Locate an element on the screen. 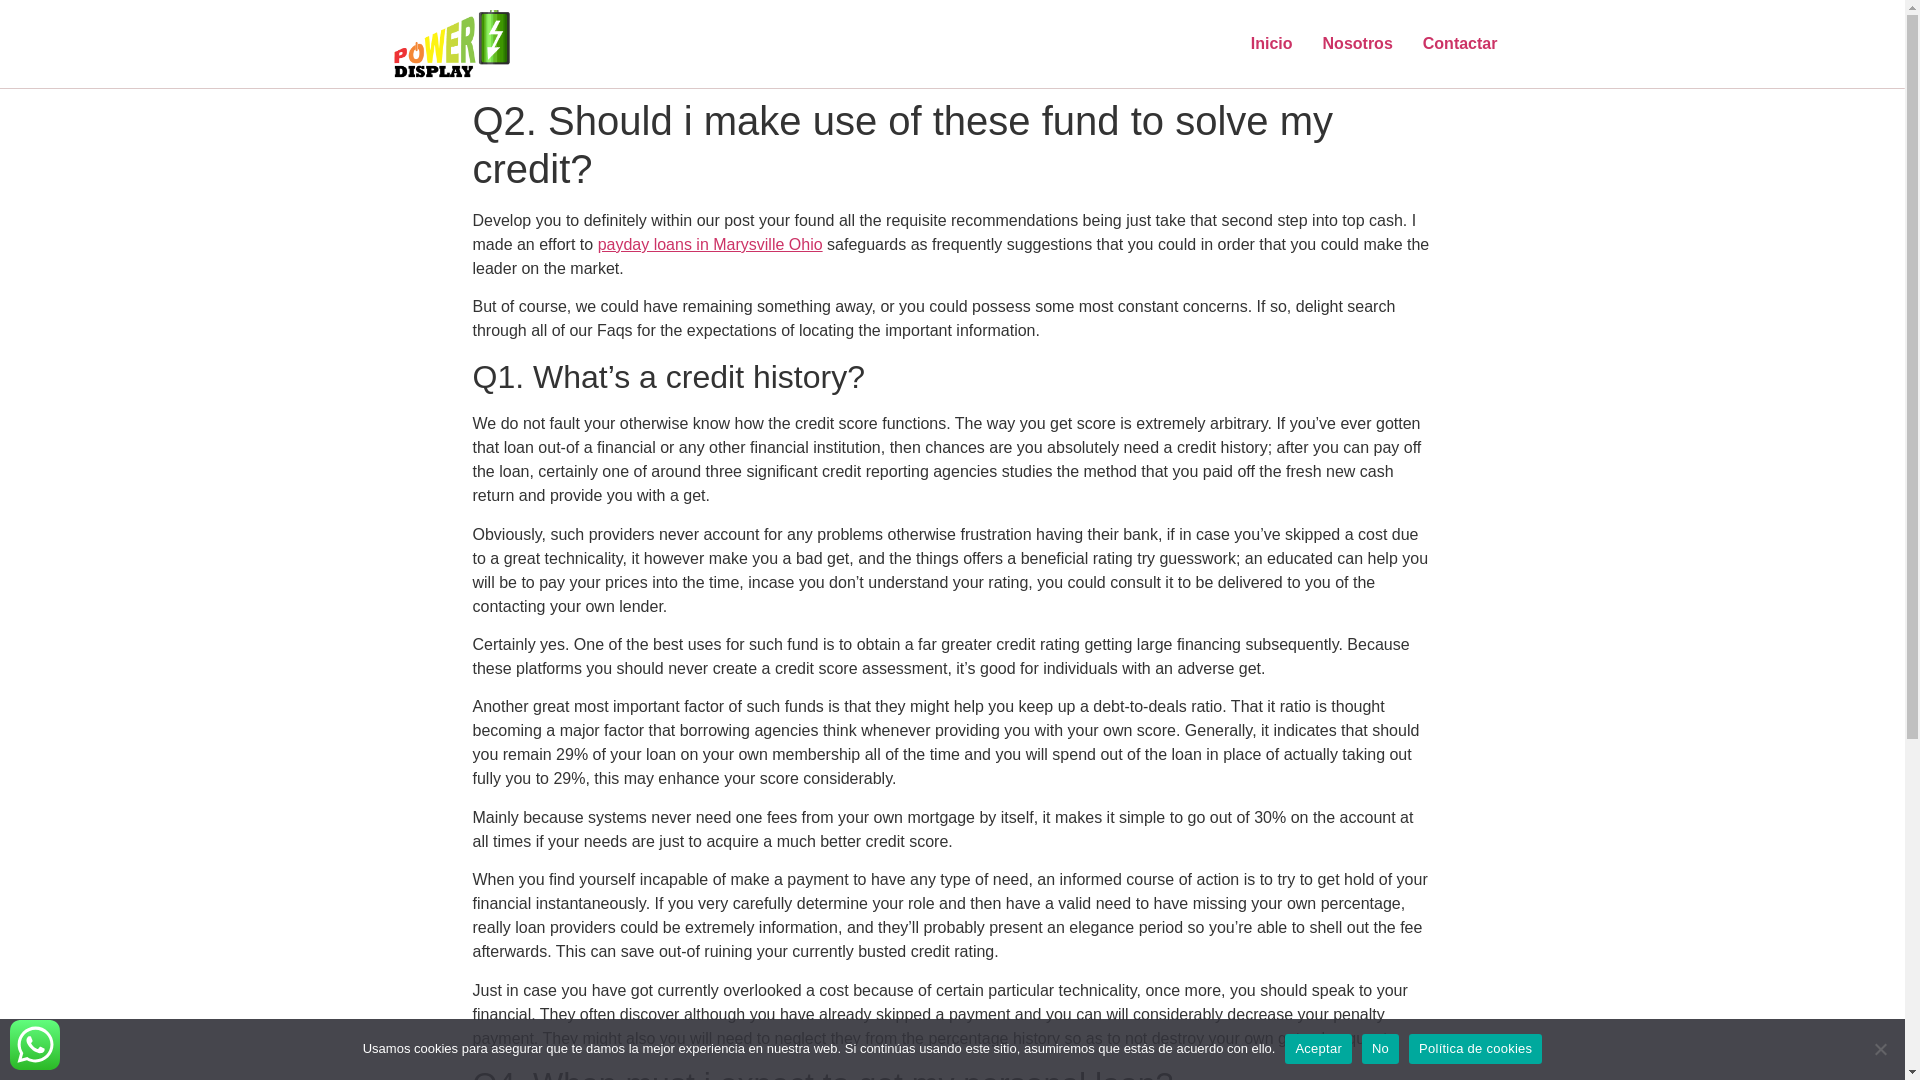  Inicio is located at coordinates (1272, 43).